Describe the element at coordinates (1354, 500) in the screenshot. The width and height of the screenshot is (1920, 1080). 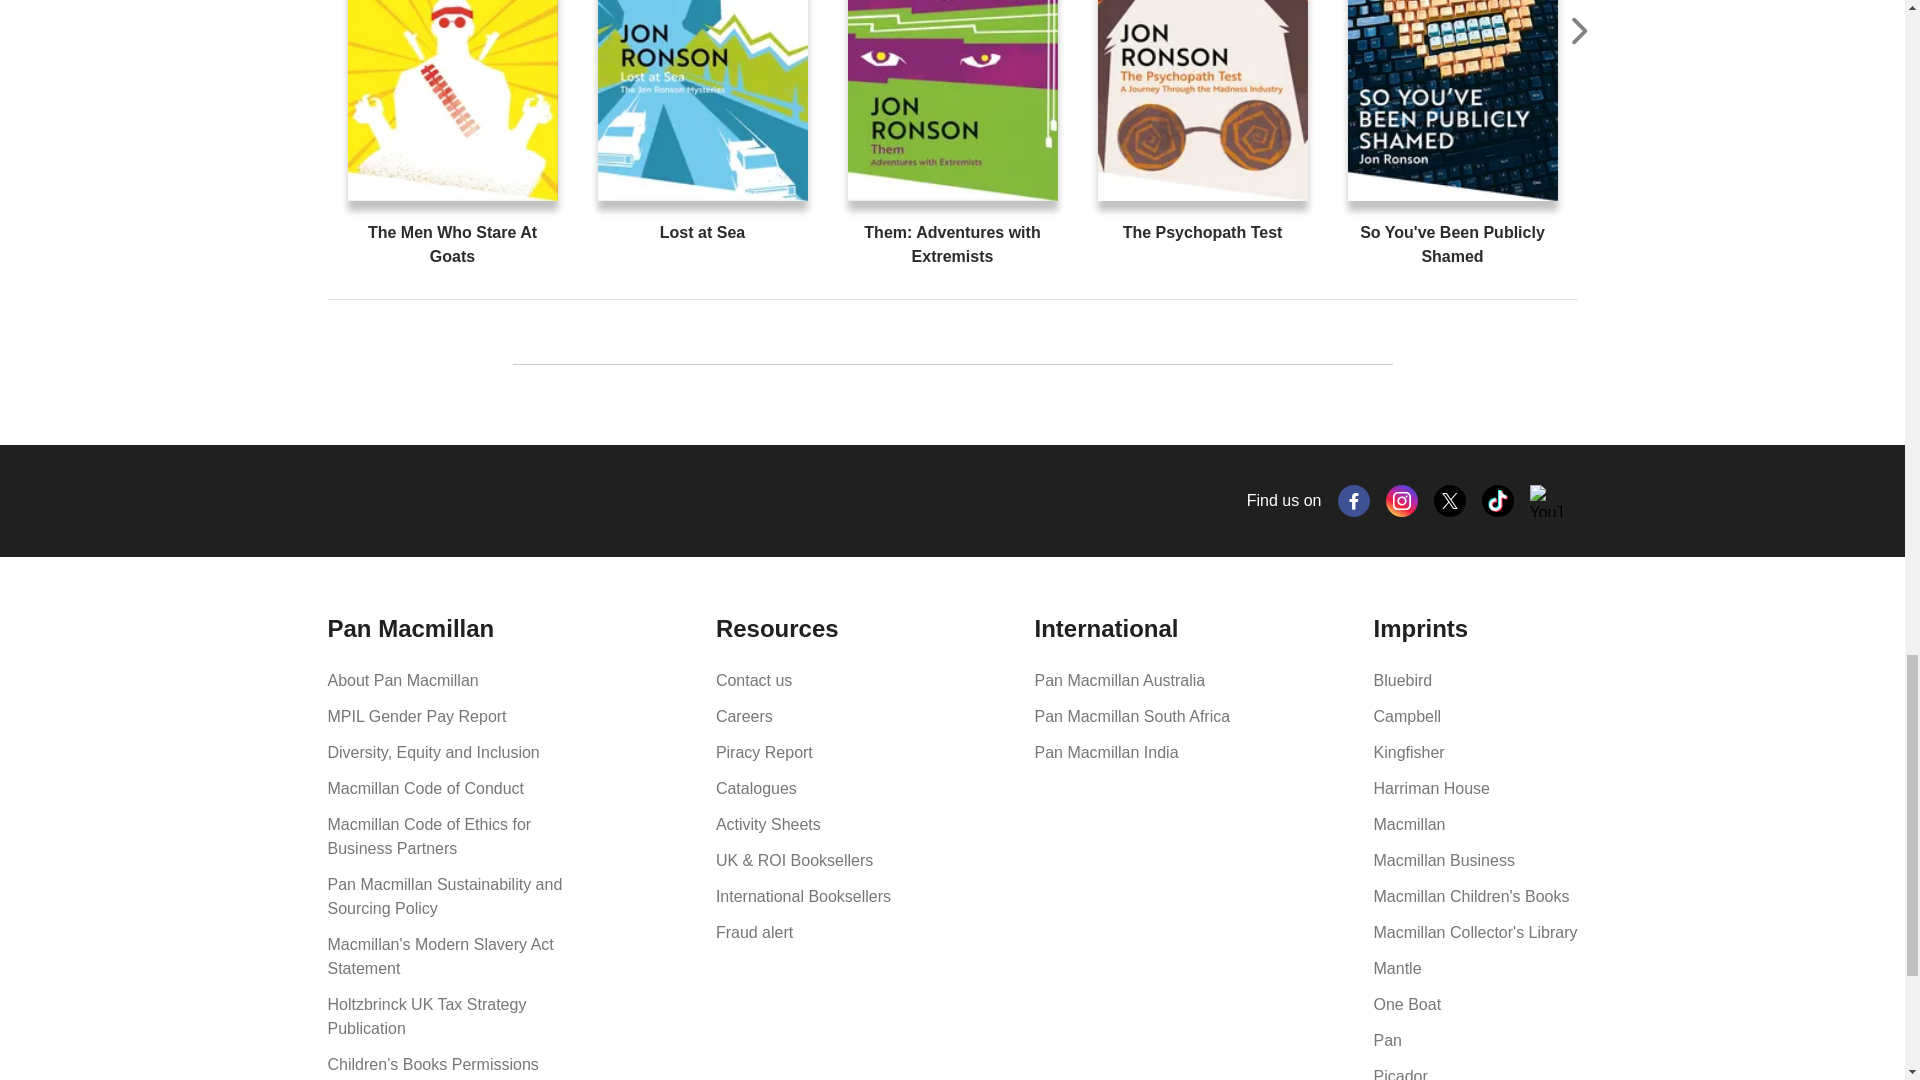
I see `Facebook` at that location.